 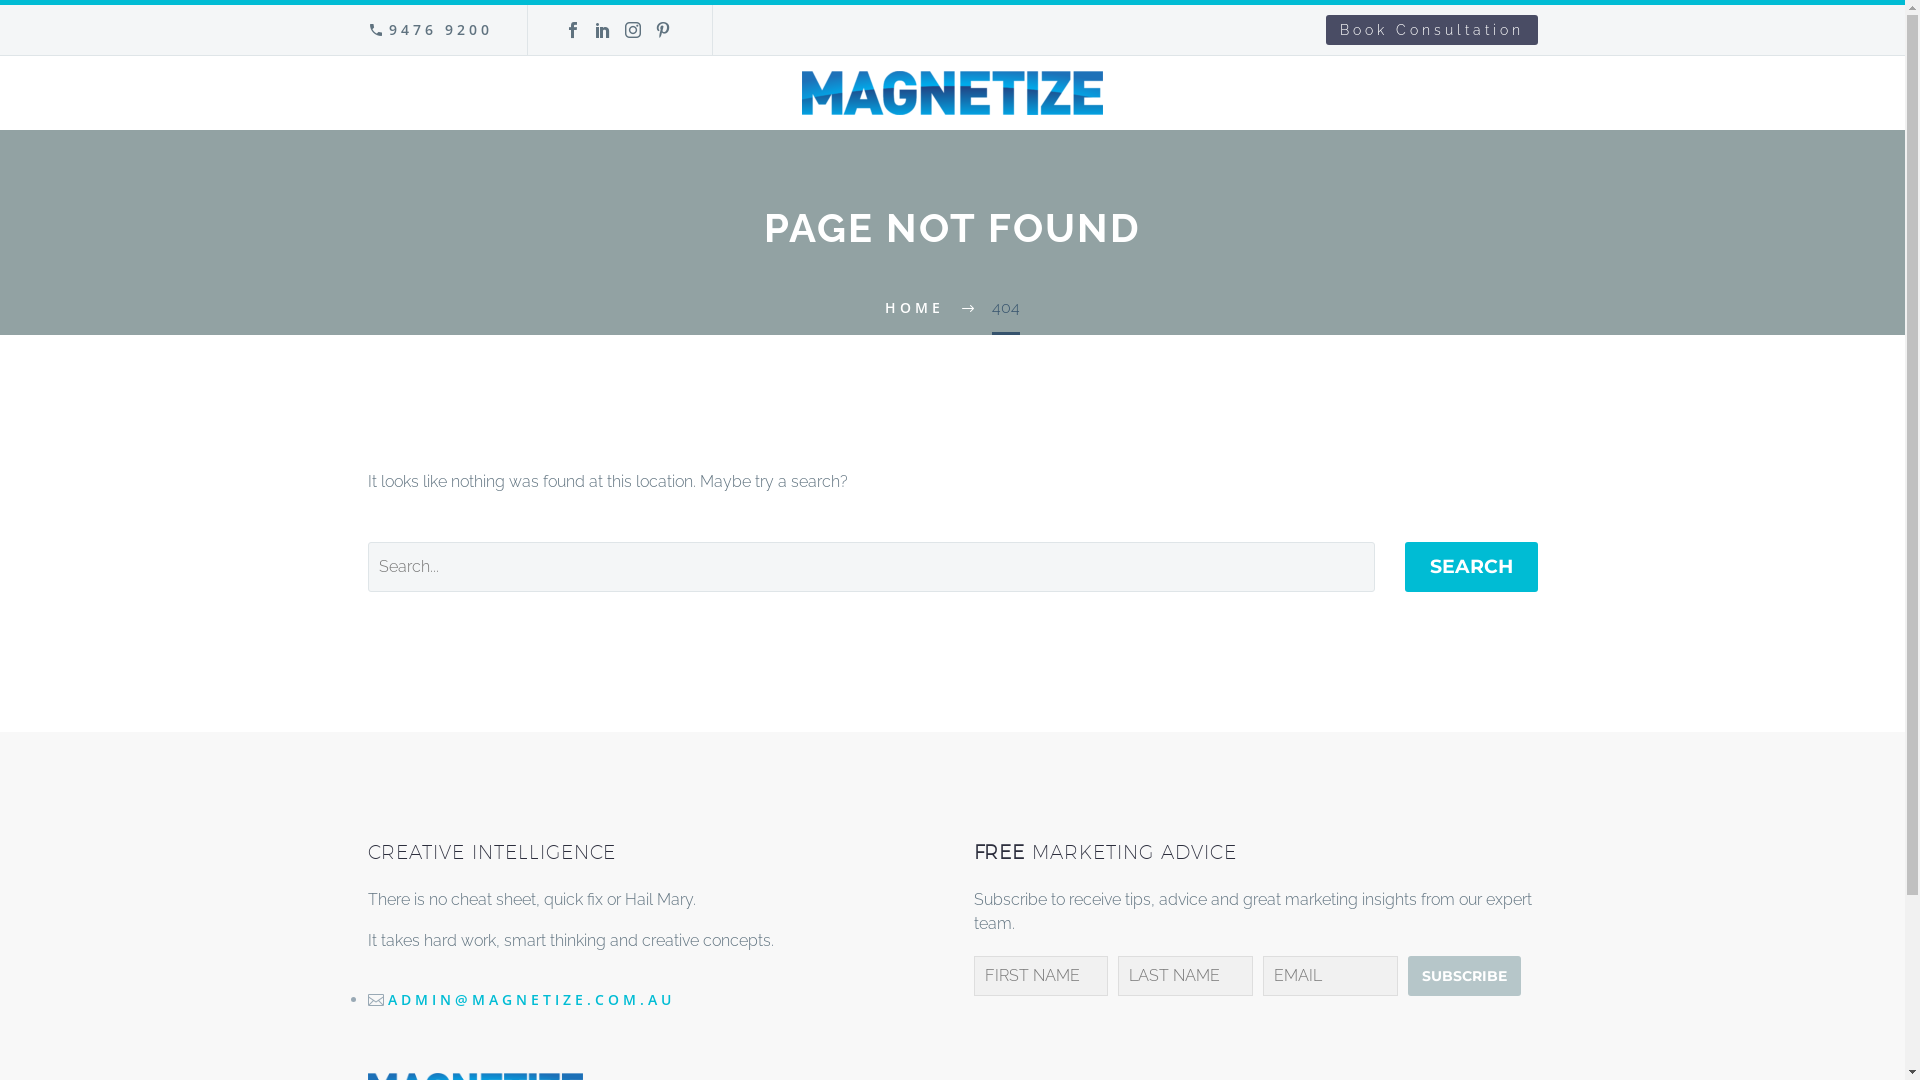 What do you see at coordinates (573, 30) in the screenshot?
I see `Facebook` at bounding box center [573, 30].